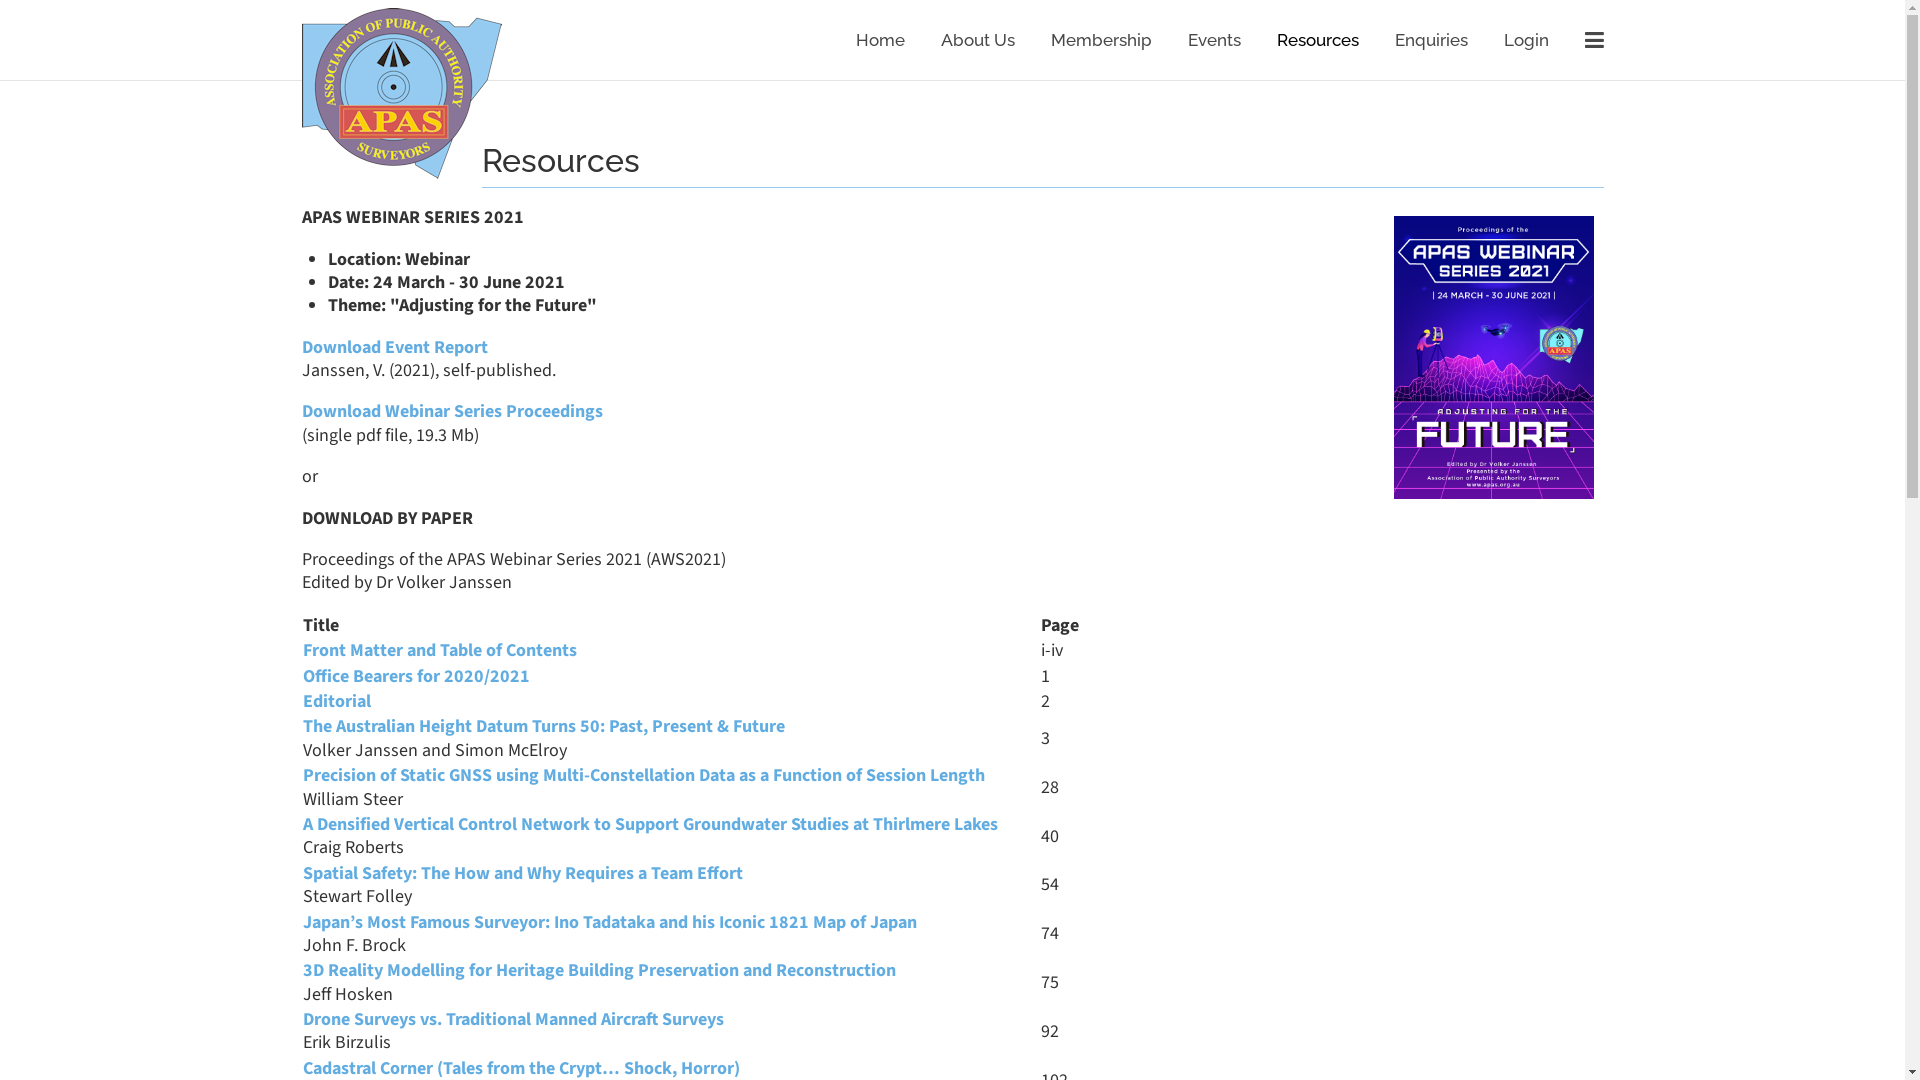 The width and height of the screenshot is (1920, 1080). I want to click on The Australian Height Datum Turns 50: Past, Present & Future, so click(543, 726).